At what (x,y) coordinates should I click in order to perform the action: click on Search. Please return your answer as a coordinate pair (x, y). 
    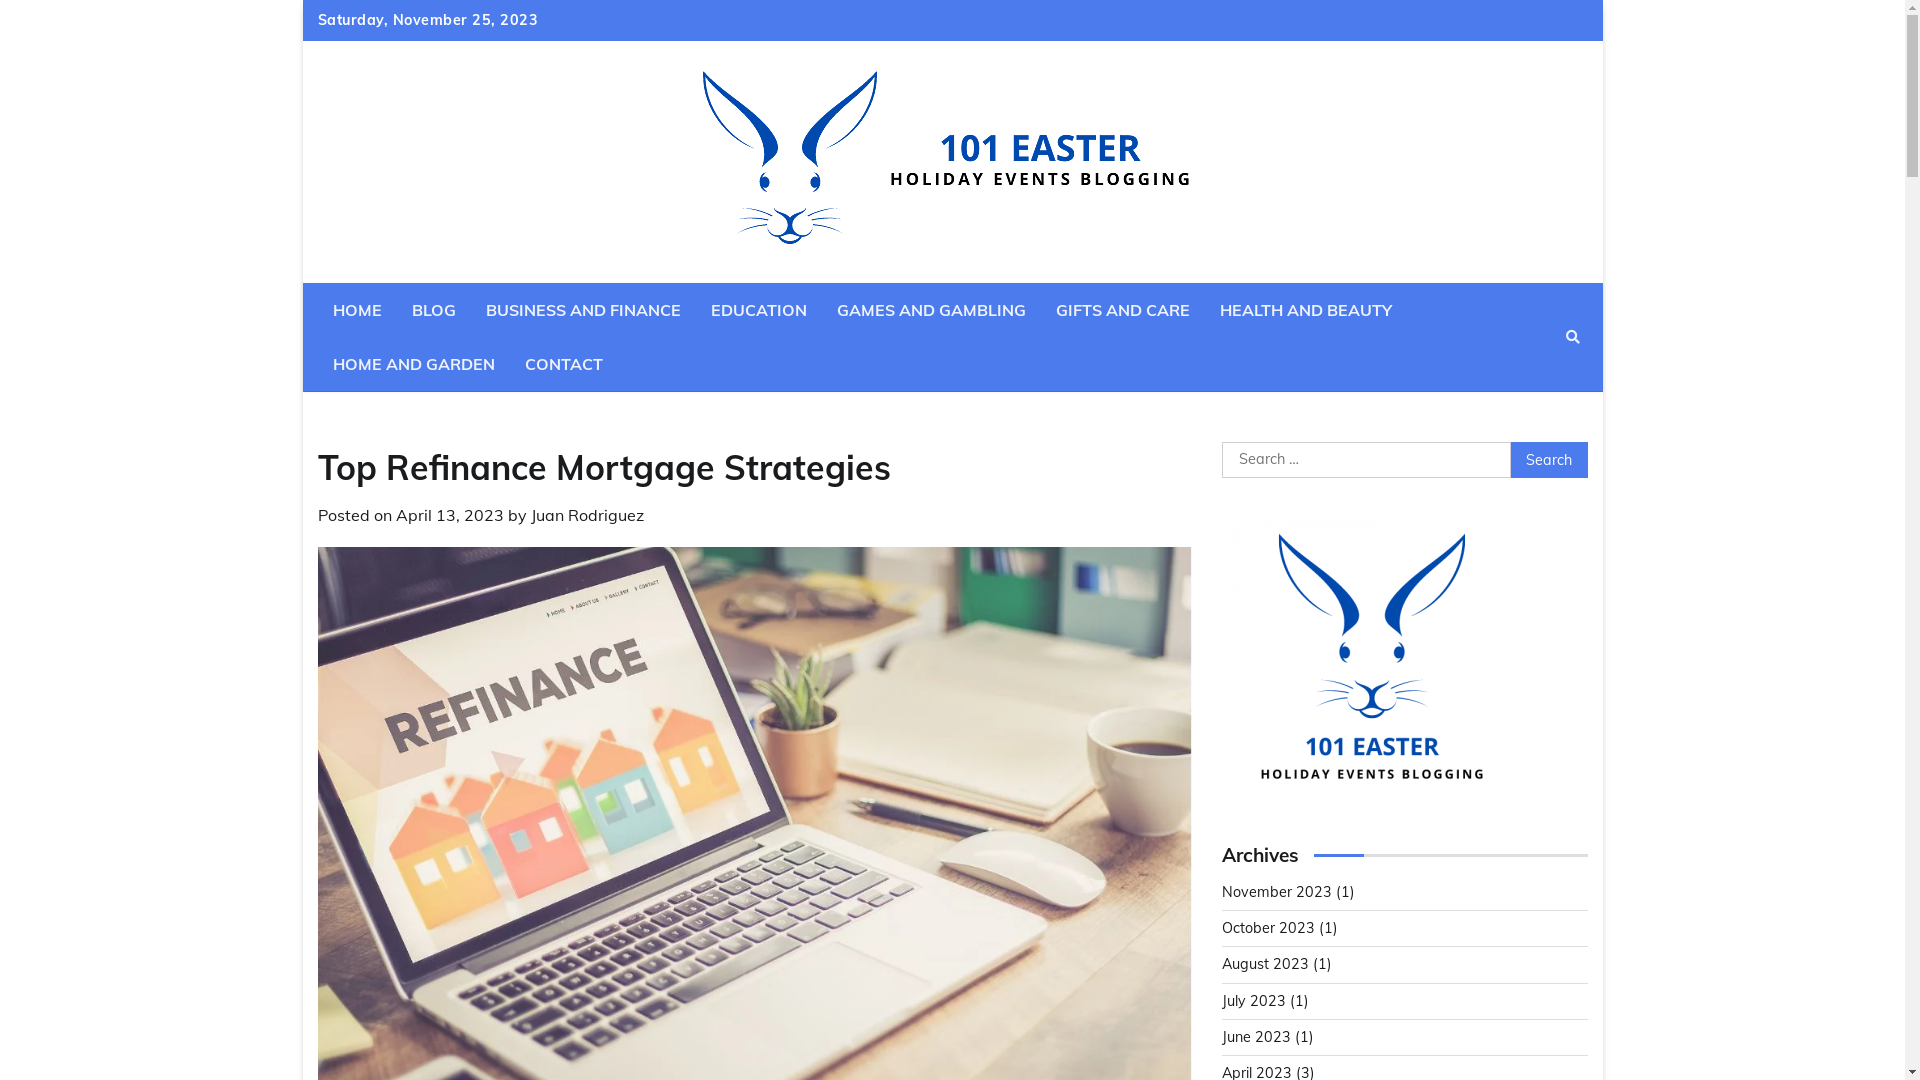
    Looking at the image, I should click on (1573, 337).